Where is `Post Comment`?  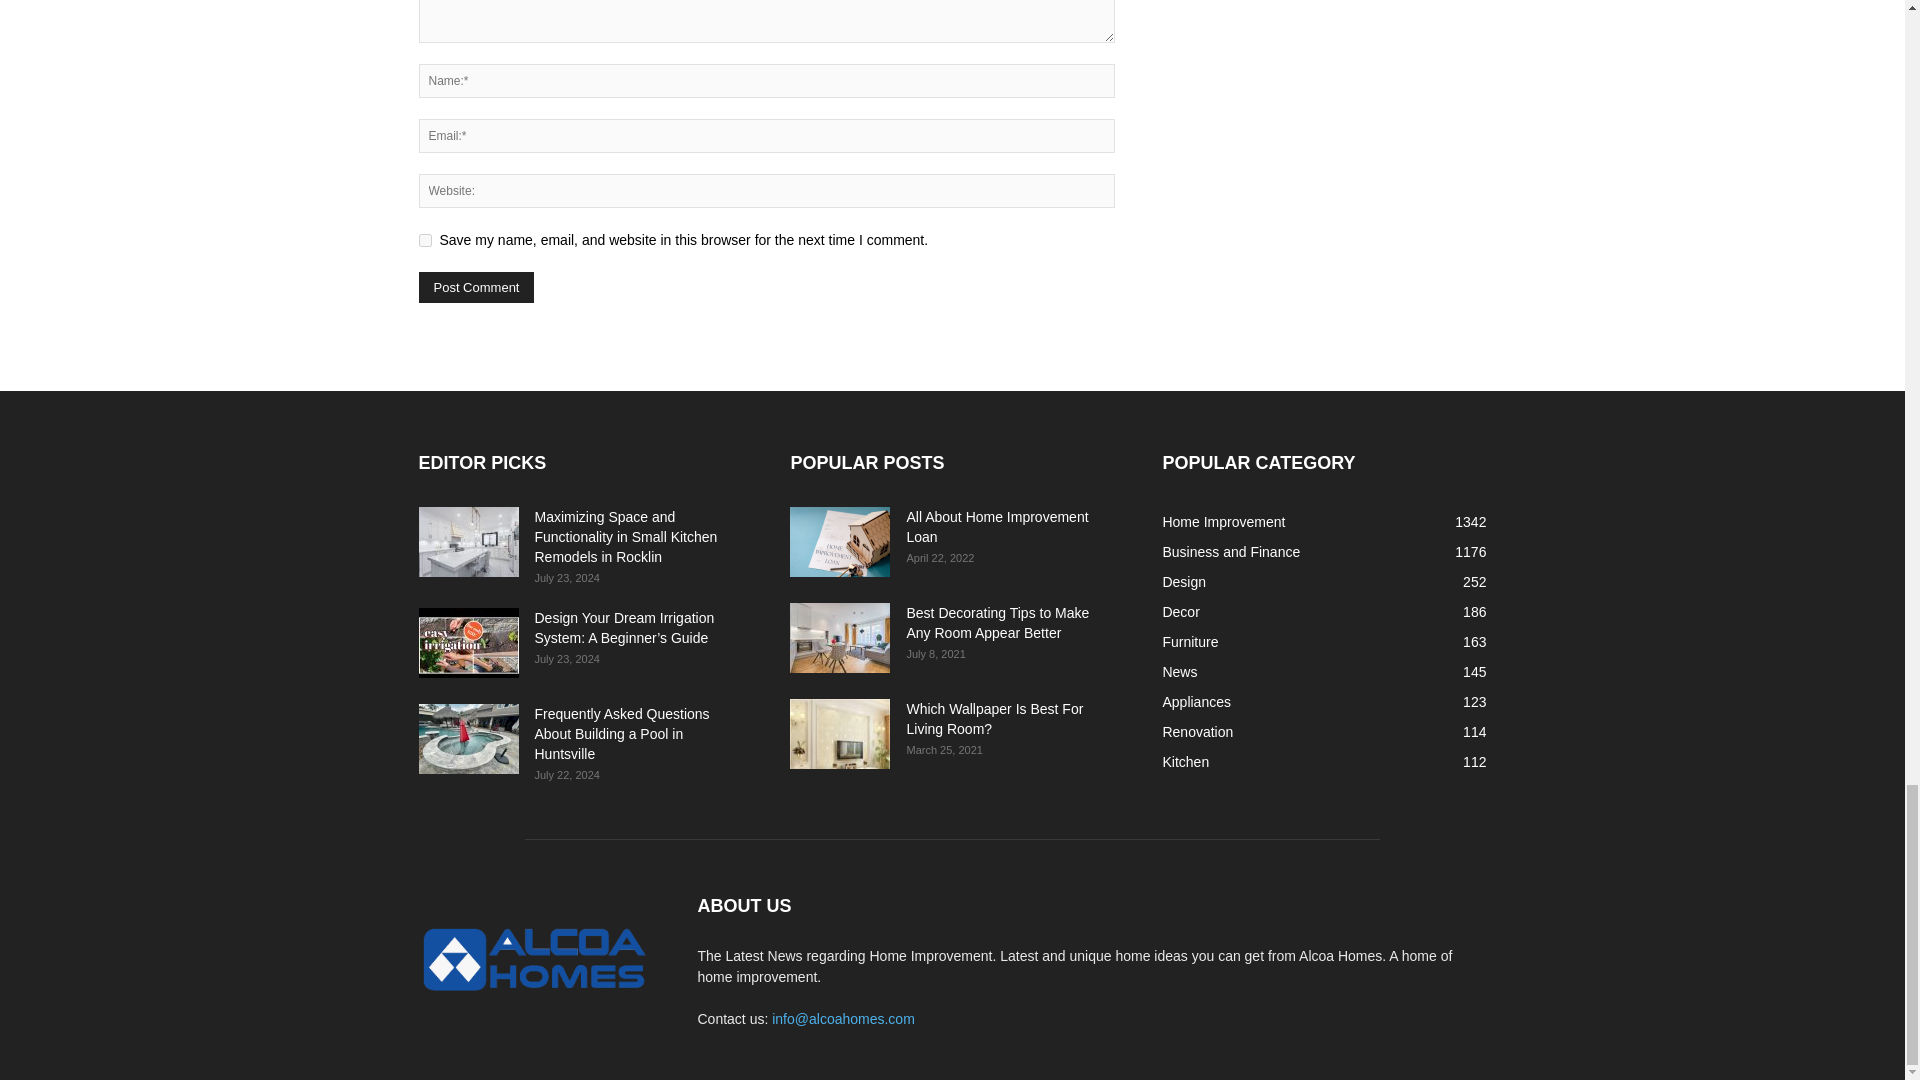 Post Comment is located at coordinates (476, 288).